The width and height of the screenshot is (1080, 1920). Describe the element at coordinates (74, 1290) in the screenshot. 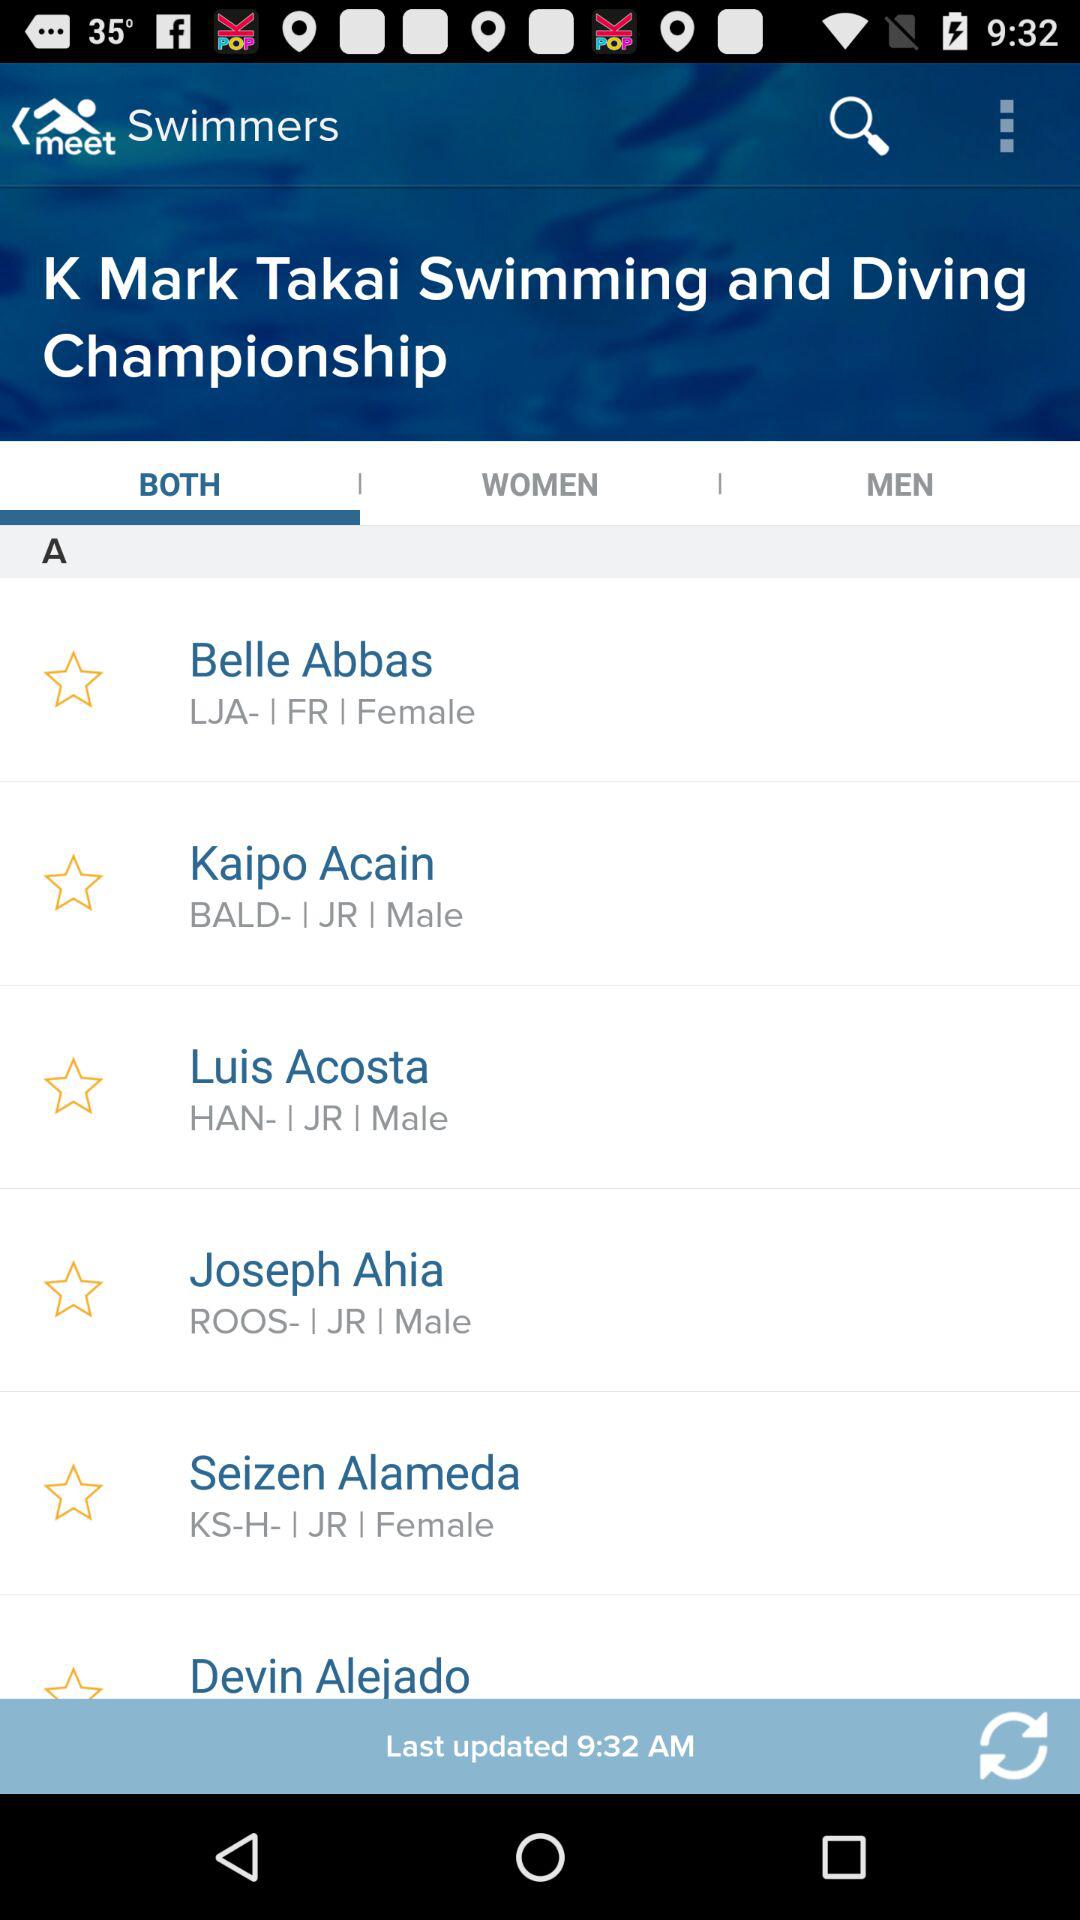

I see `this option was favourite button` at that location.